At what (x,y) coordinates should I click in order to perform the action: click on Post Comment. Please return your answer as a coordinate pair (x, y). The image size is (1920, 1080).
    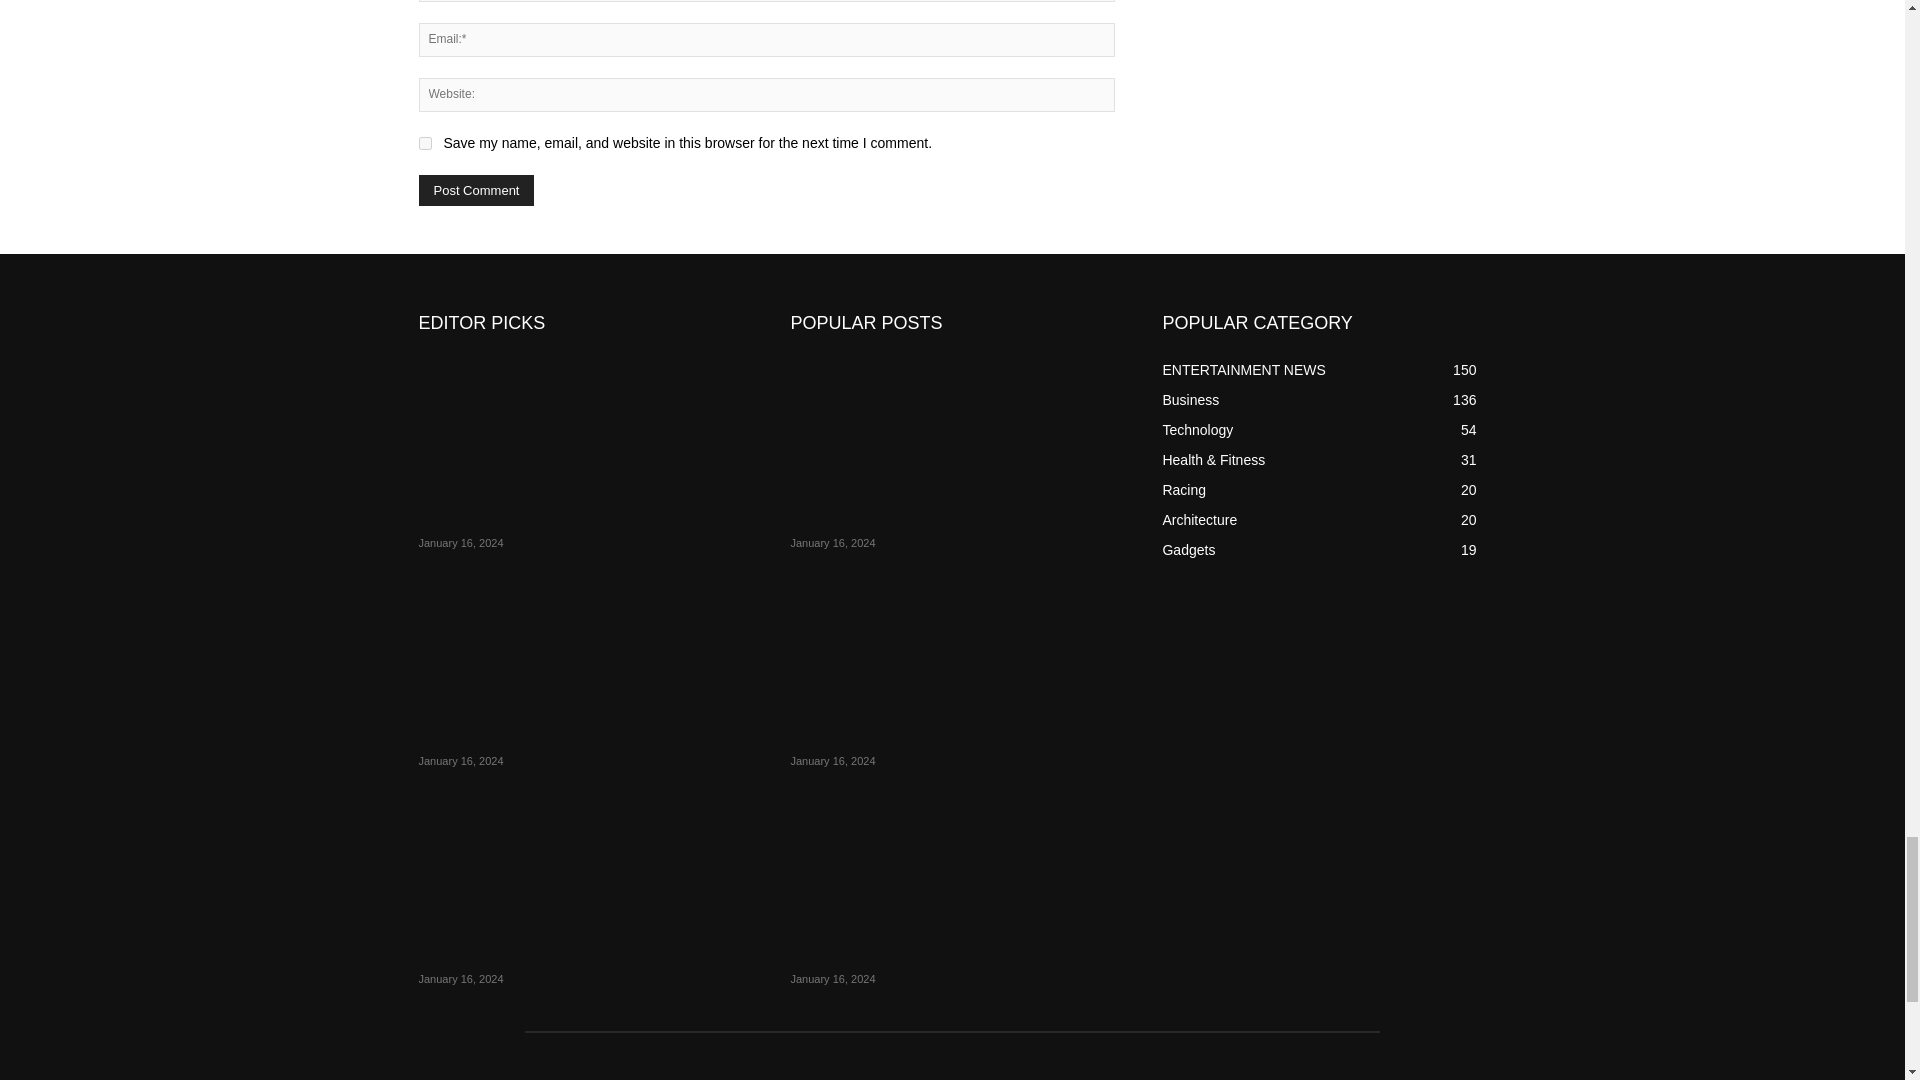
    Looking at the image, I should click on (476, 190).